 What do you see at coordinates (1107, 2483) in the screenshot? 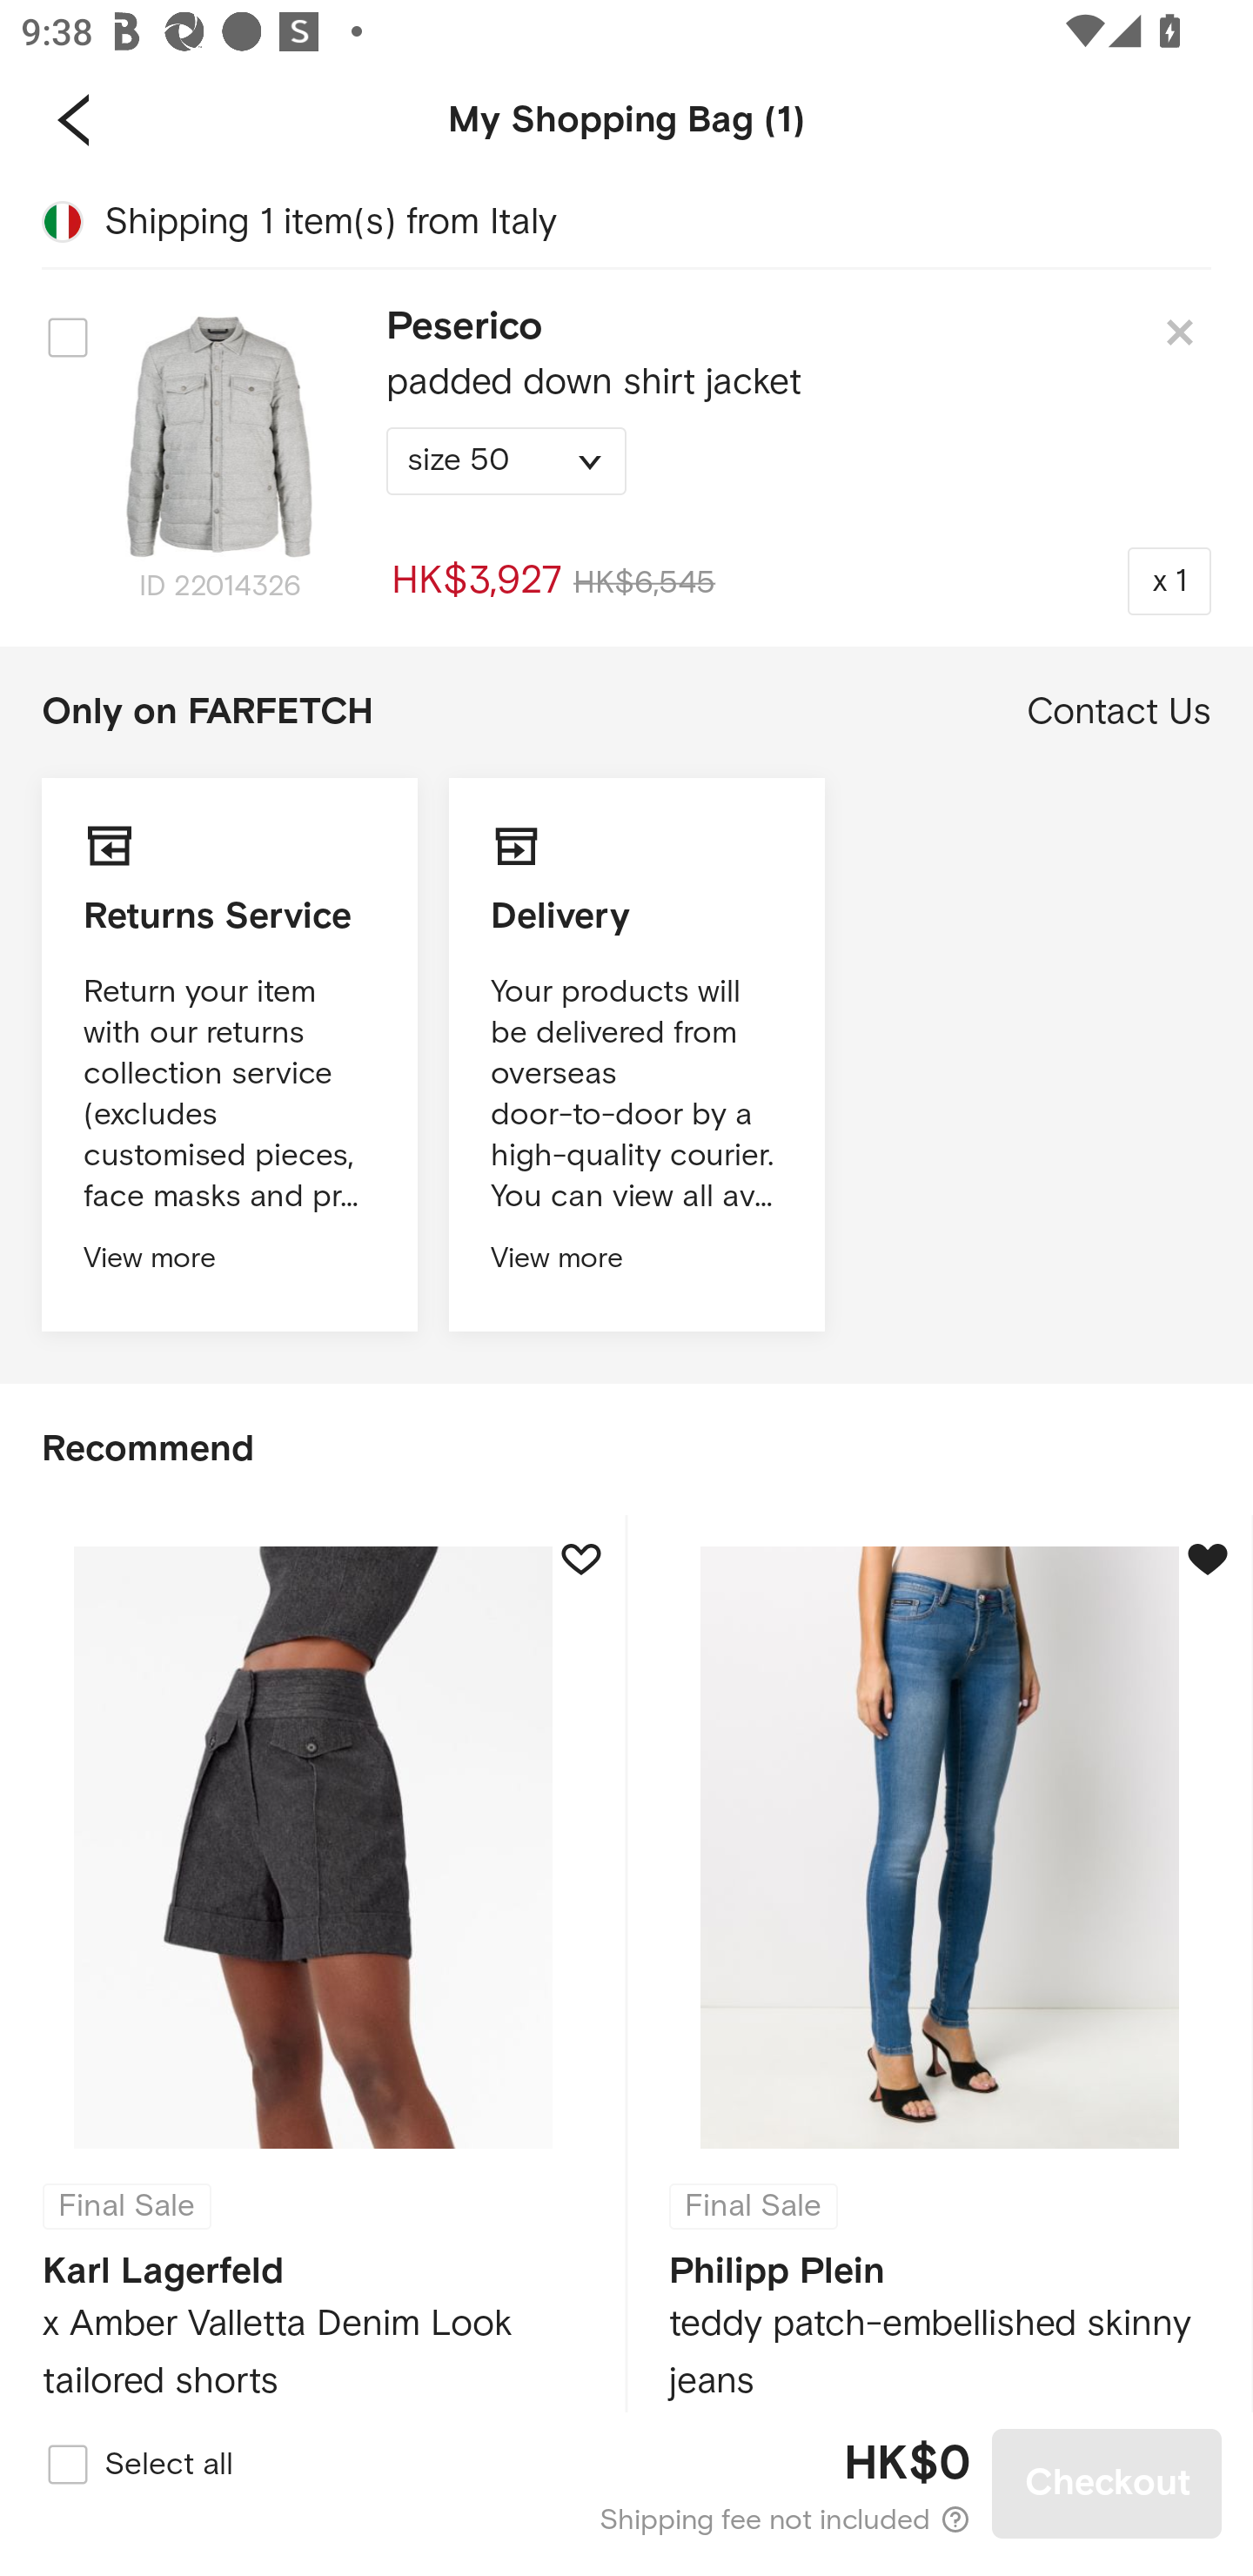
I see `Checkout` at bounding box center [1107, 2483].